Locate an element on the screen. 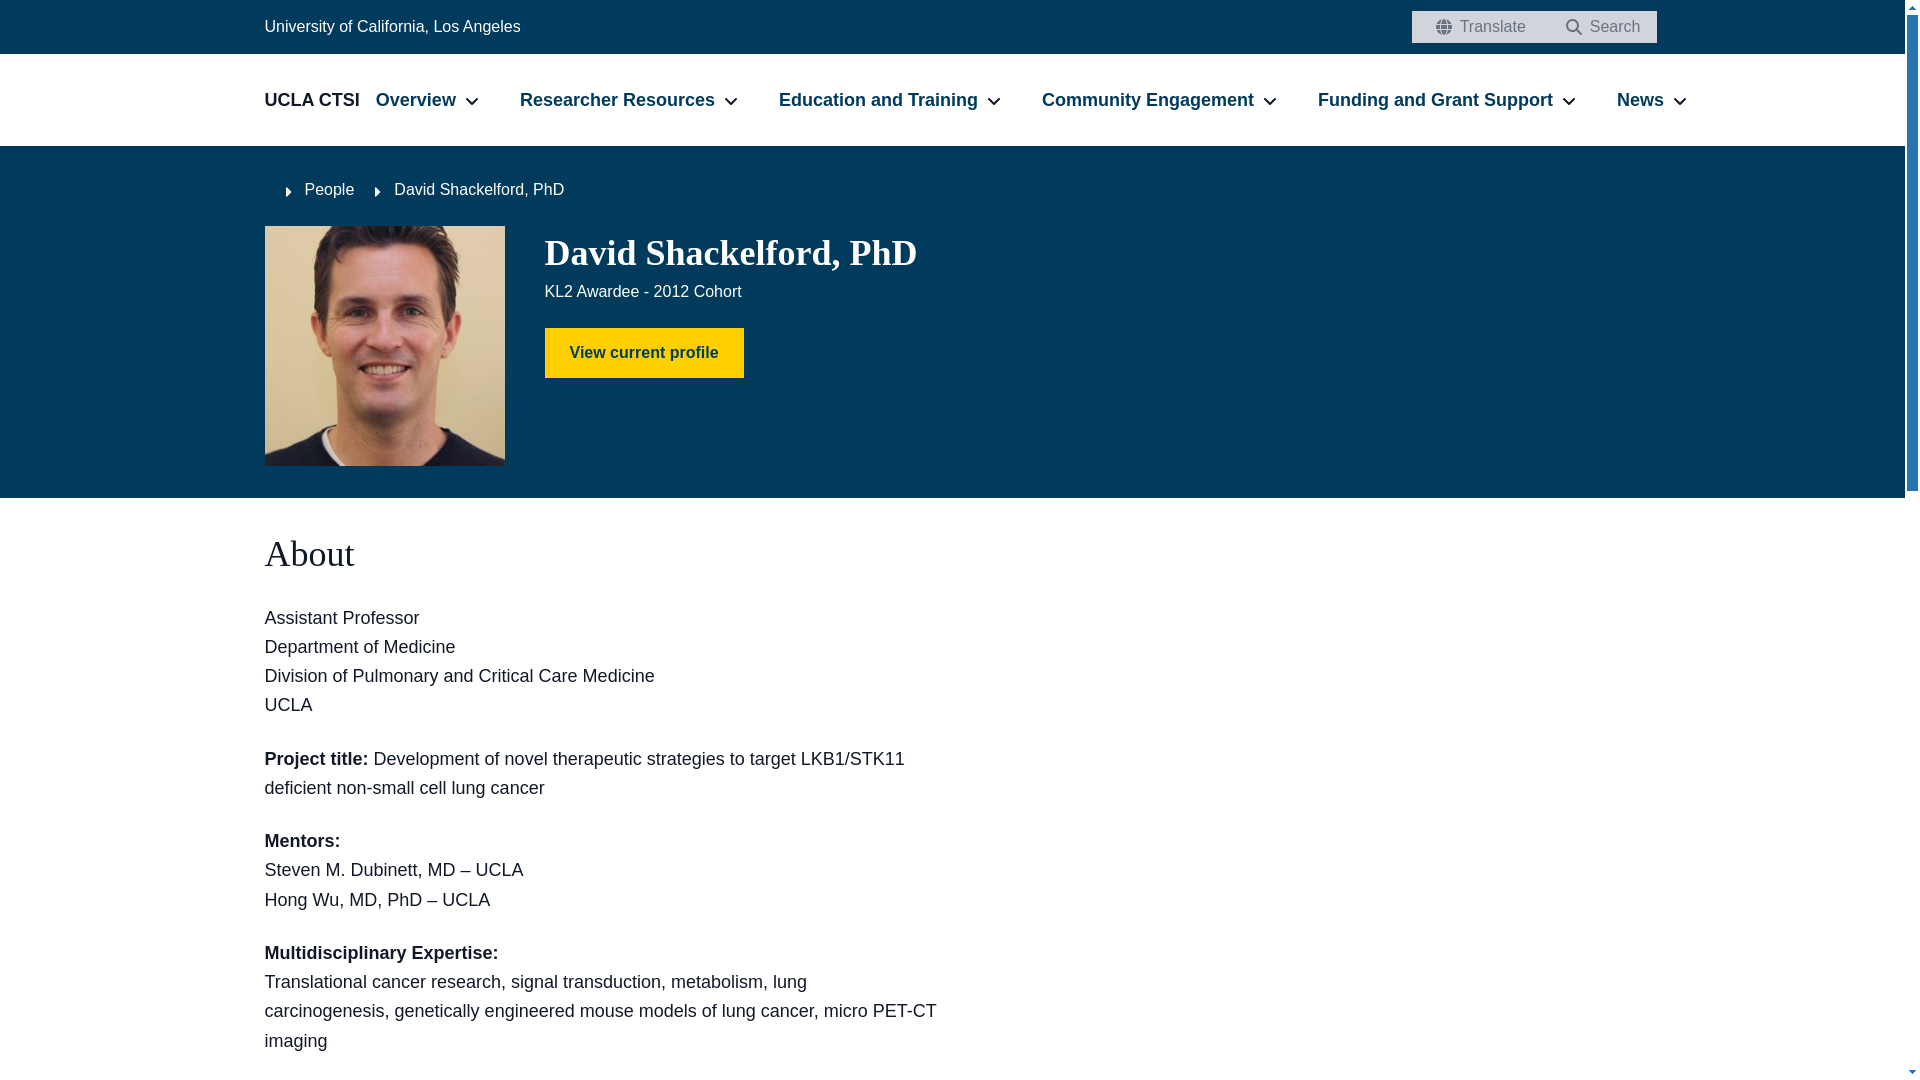 This screenshot has height=1080, width=1920. Researcher Resources sub-navigation is located at coordinates (730, 100).